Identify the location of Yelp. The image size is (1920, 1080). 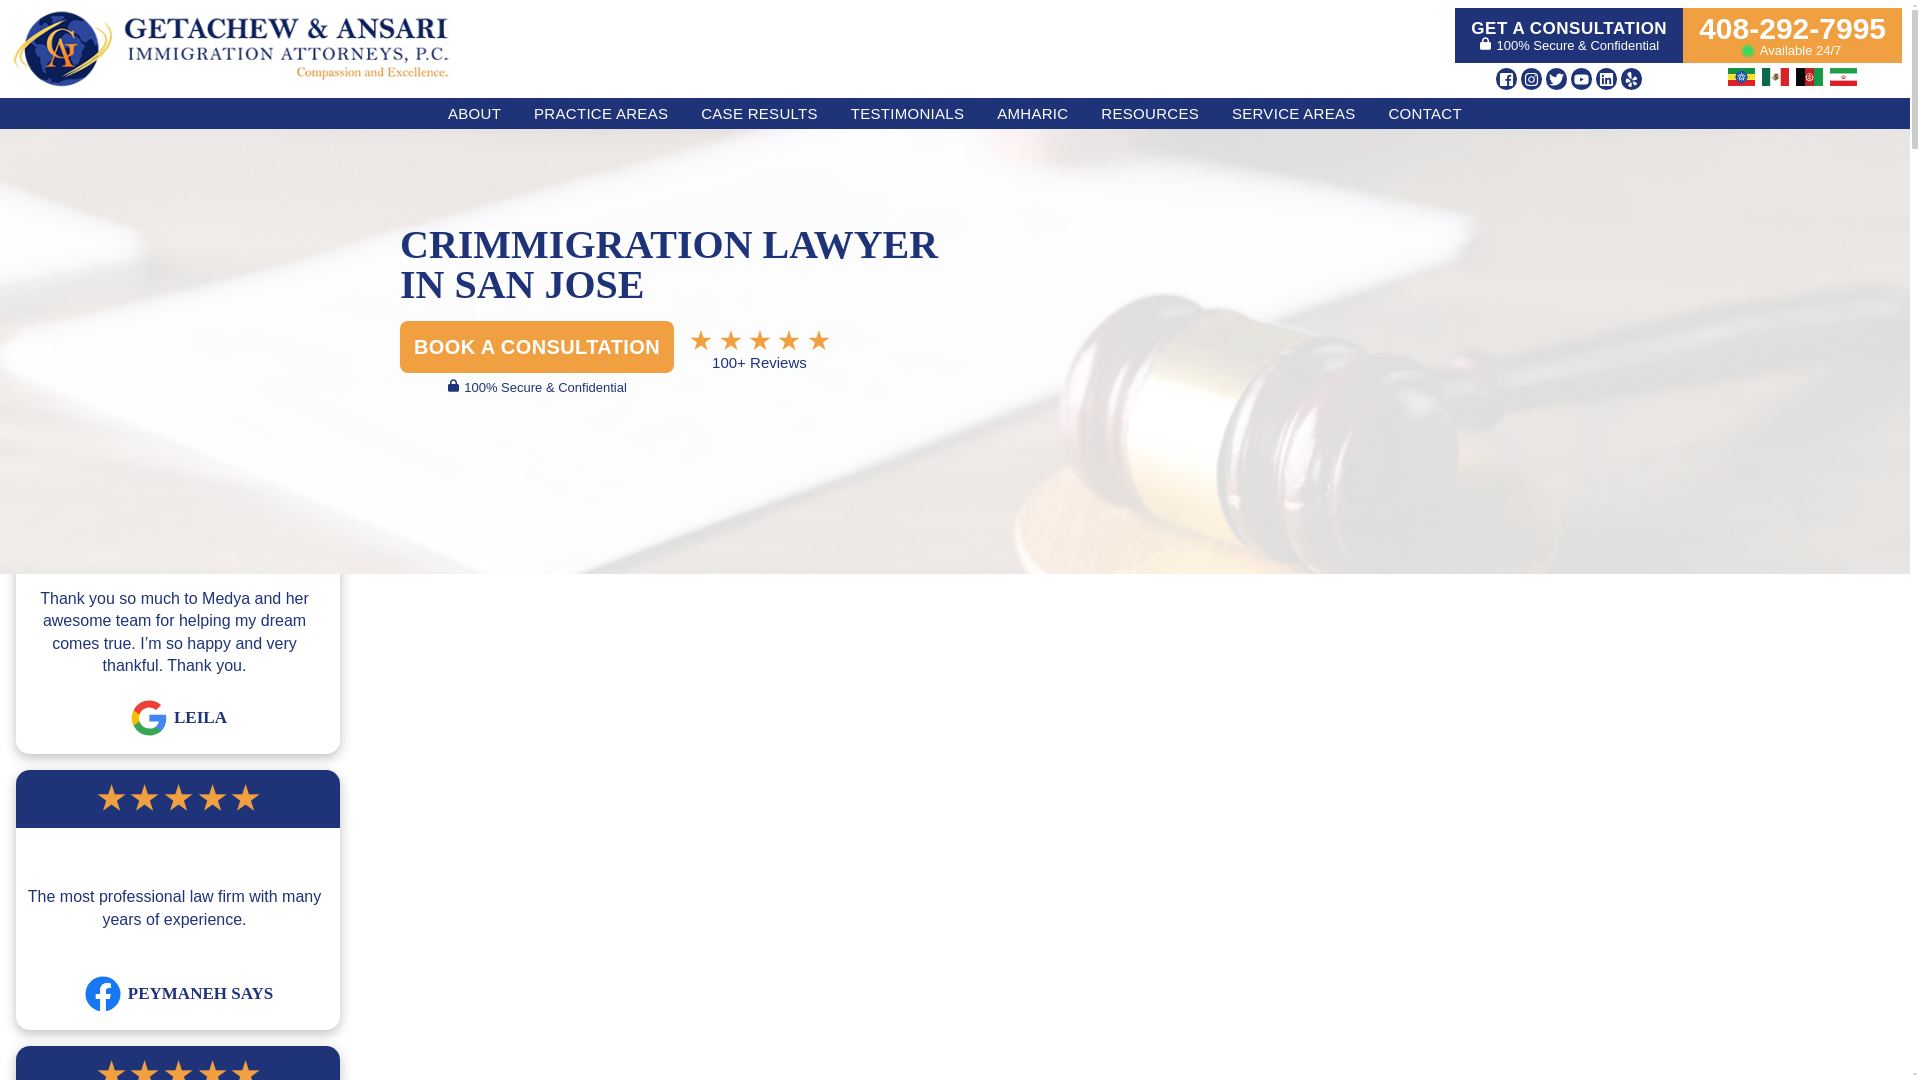
(1630, 78).